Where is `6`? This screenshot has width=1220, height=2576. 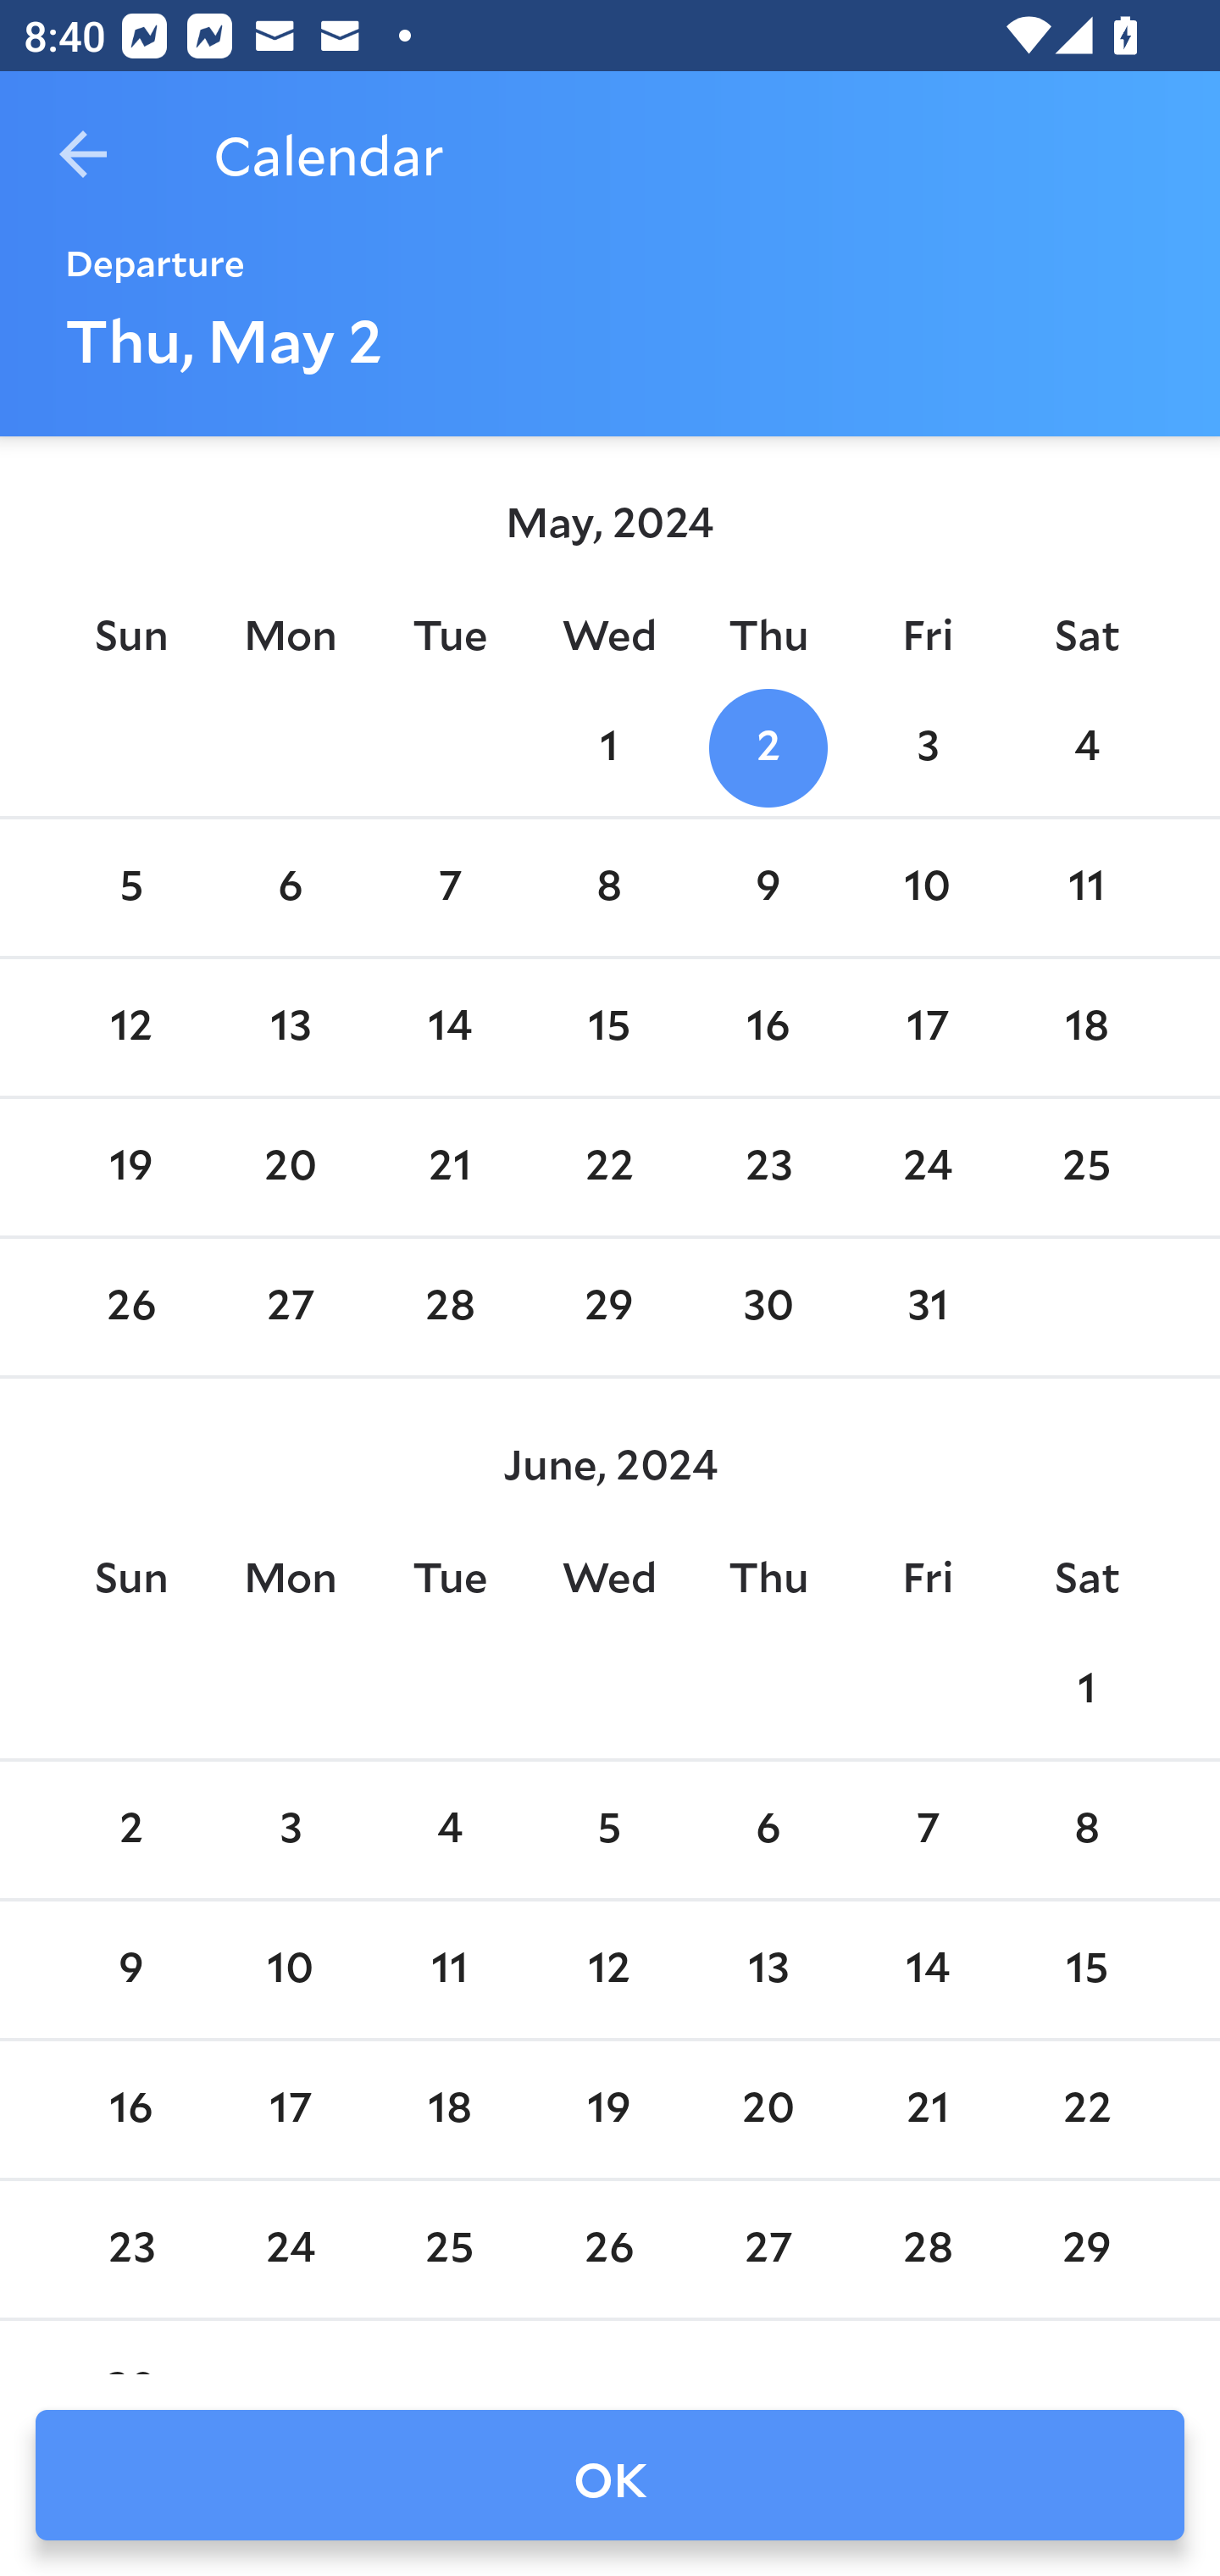
6 is located at coordinates (291, 888).